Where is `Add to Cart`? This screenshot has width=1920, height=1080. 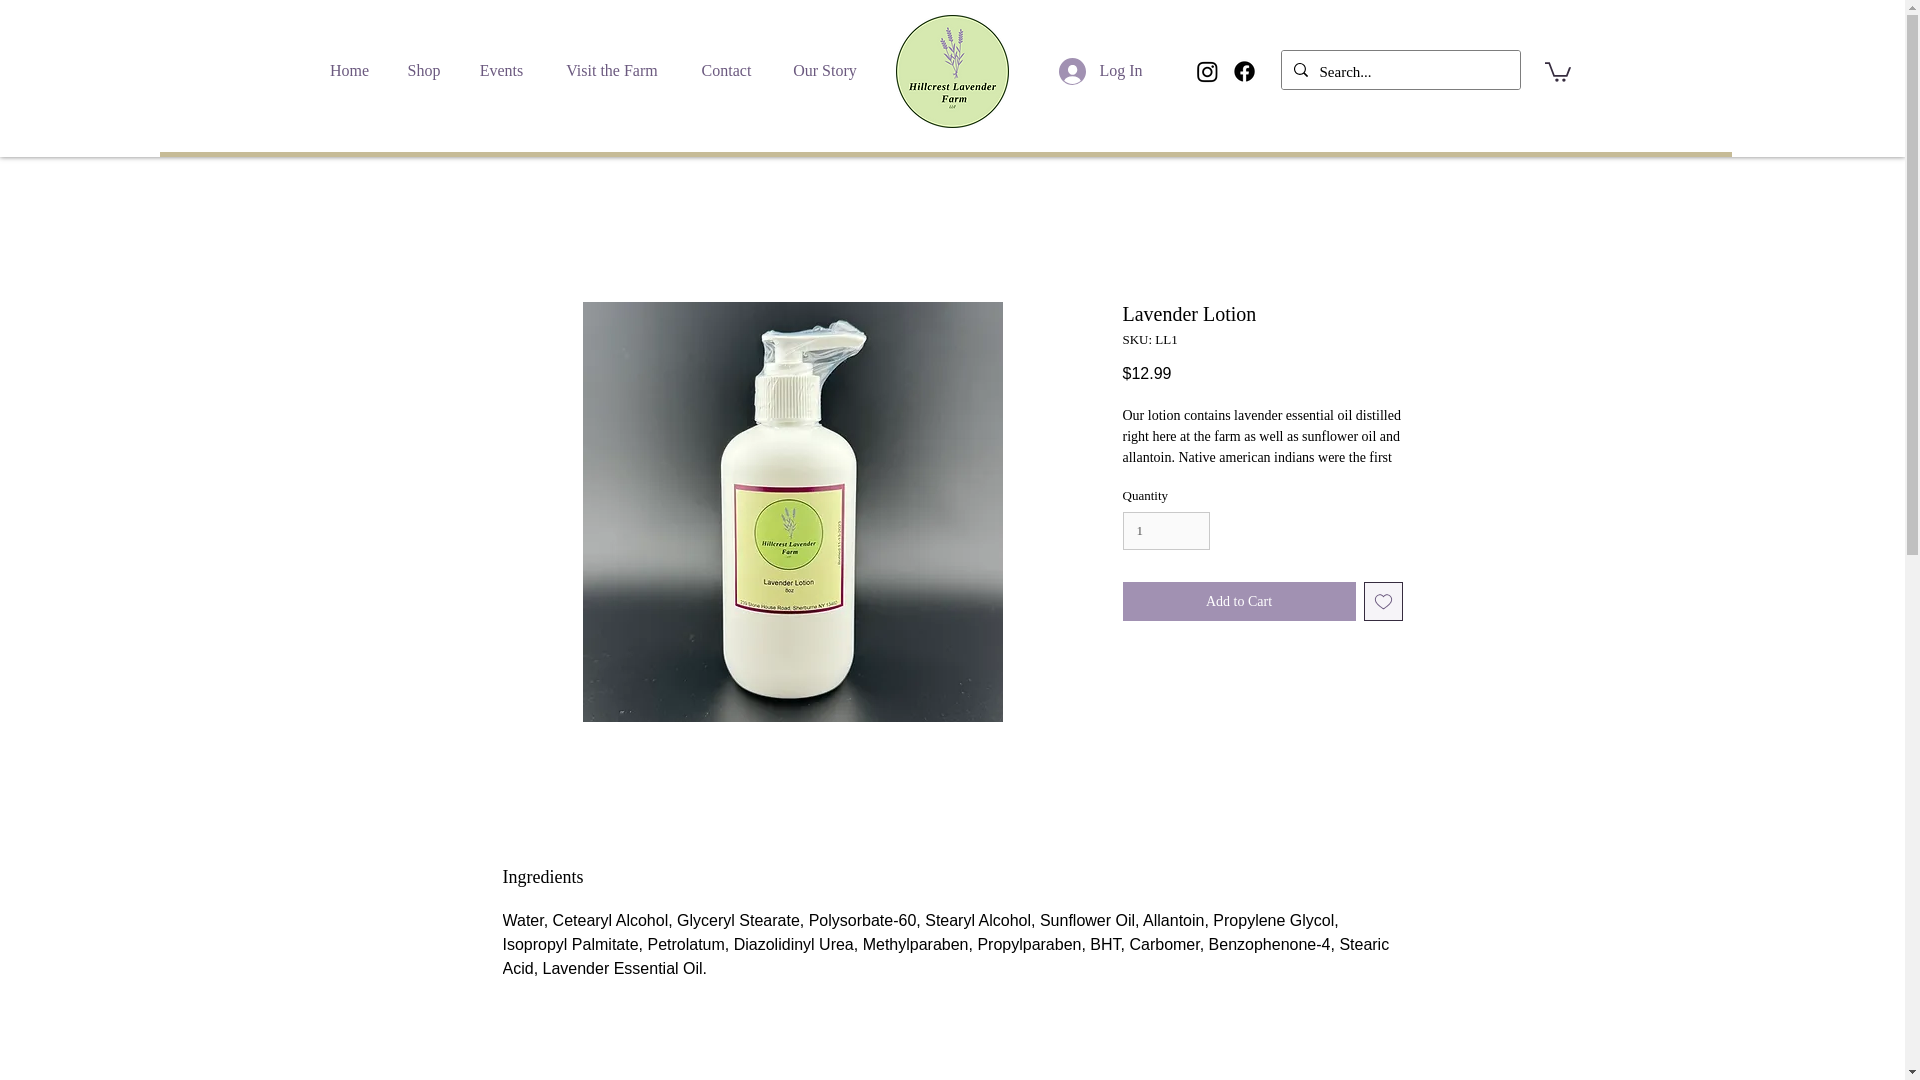 Add to Cart is located at coordinates (1238, 602).